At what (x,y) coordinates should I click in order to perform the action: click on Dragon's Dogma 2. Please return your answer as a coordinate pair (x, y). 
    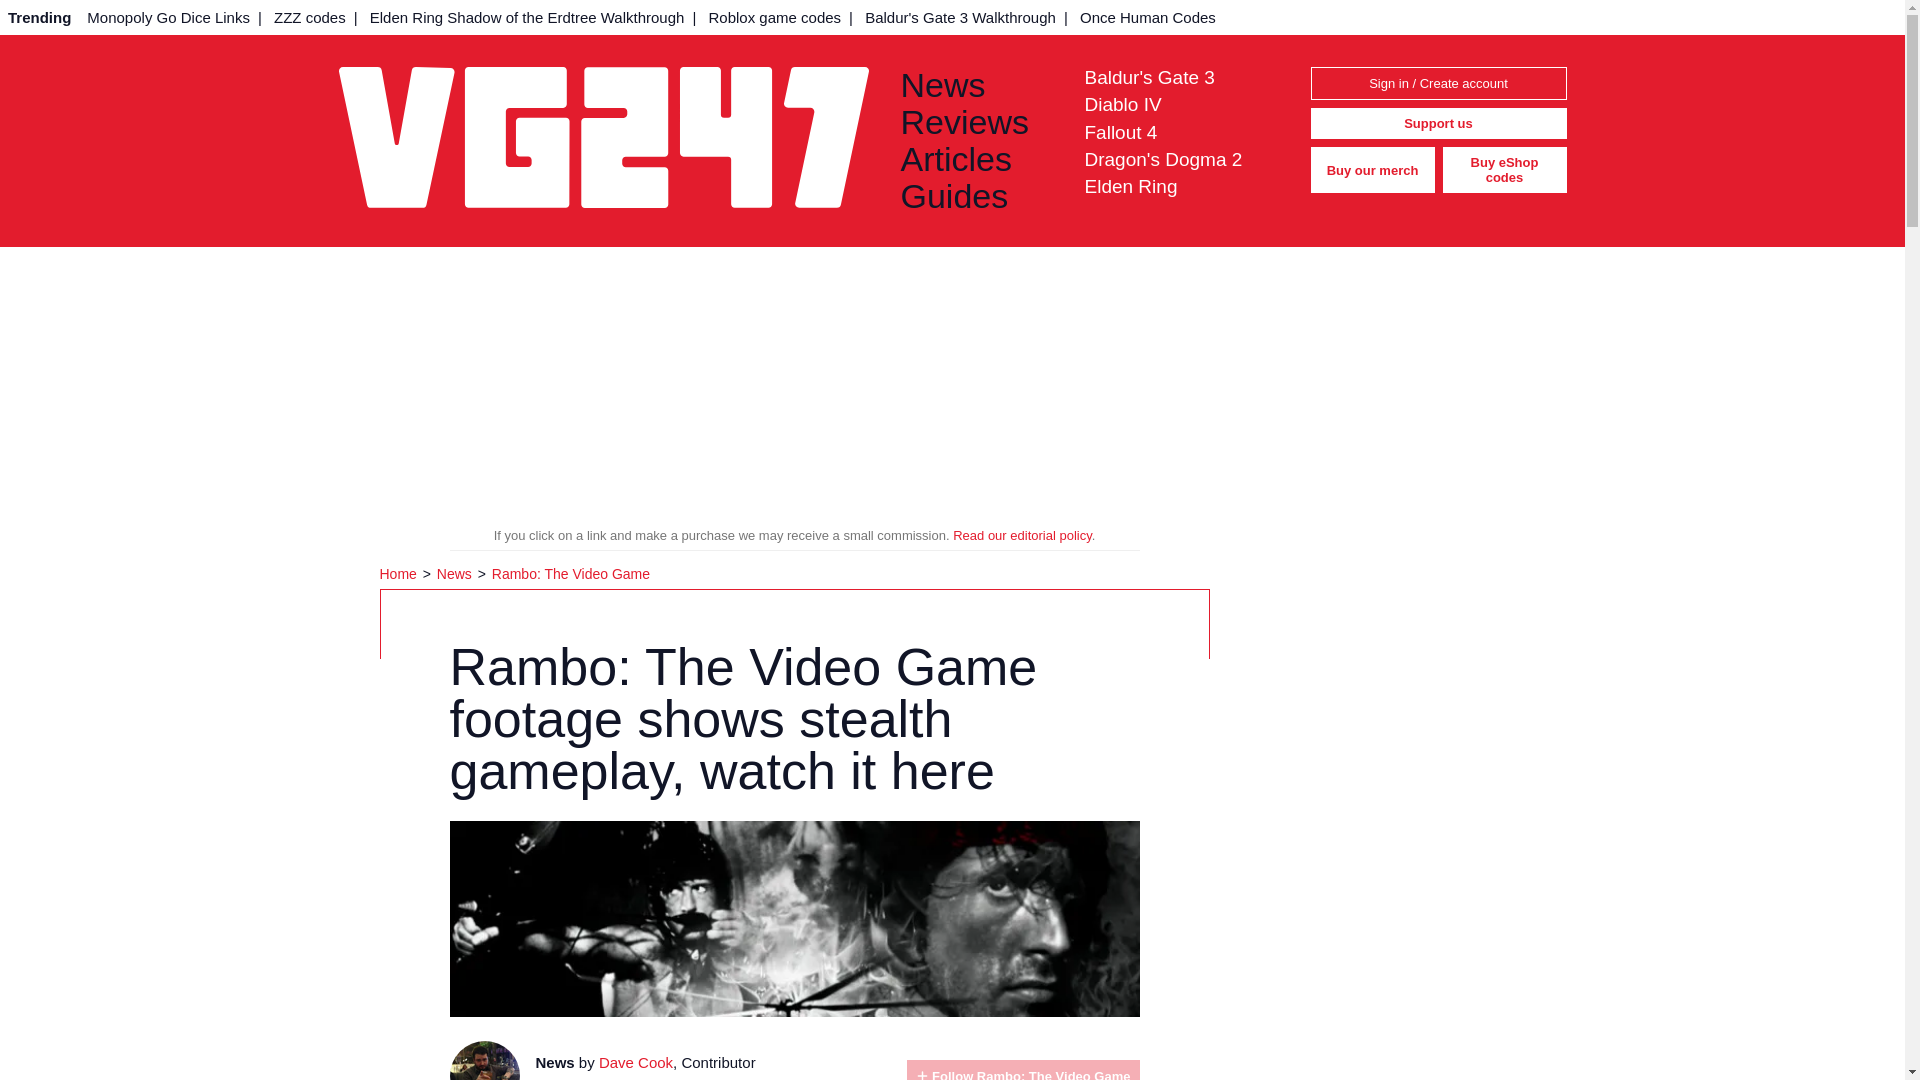
    Looking at the image, I should click on (1163, 159).